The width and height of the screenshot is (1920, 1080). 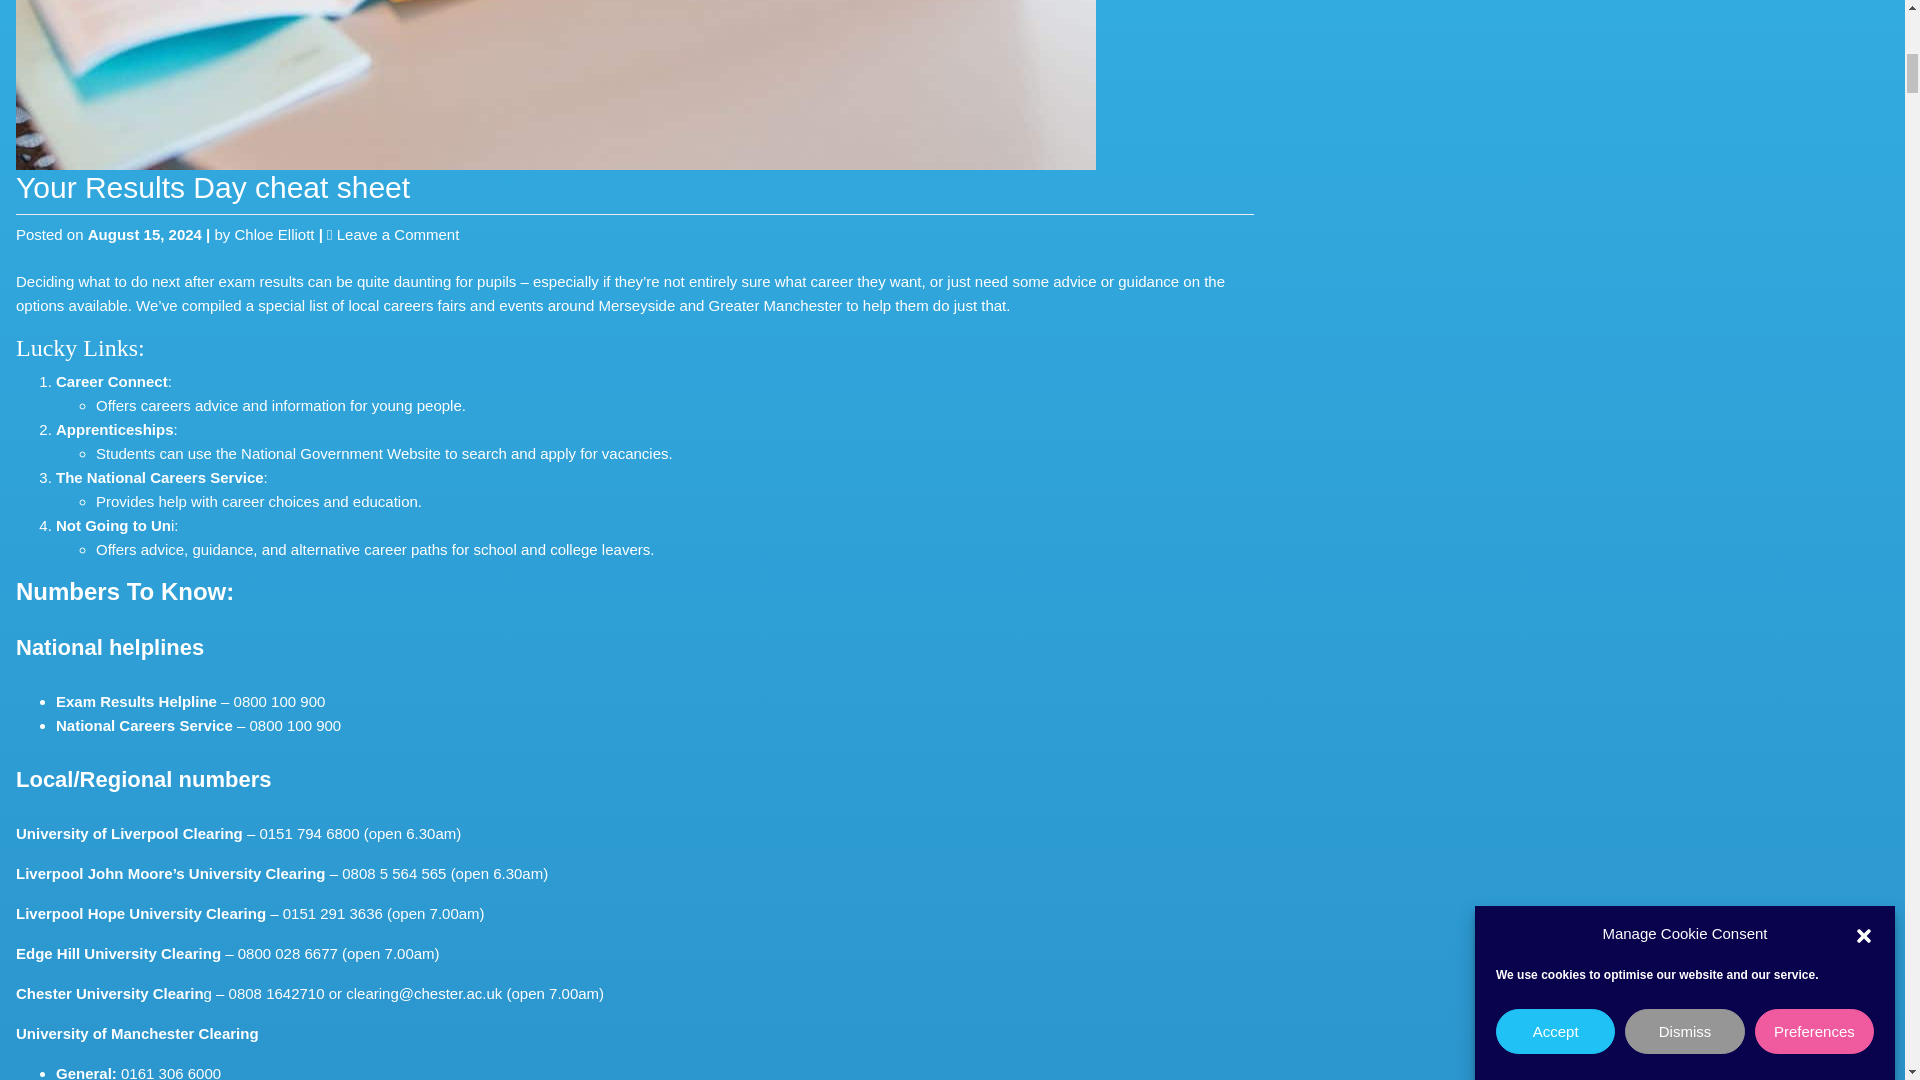 I want to click on Apprenticeships, so click(x=398, y=234).